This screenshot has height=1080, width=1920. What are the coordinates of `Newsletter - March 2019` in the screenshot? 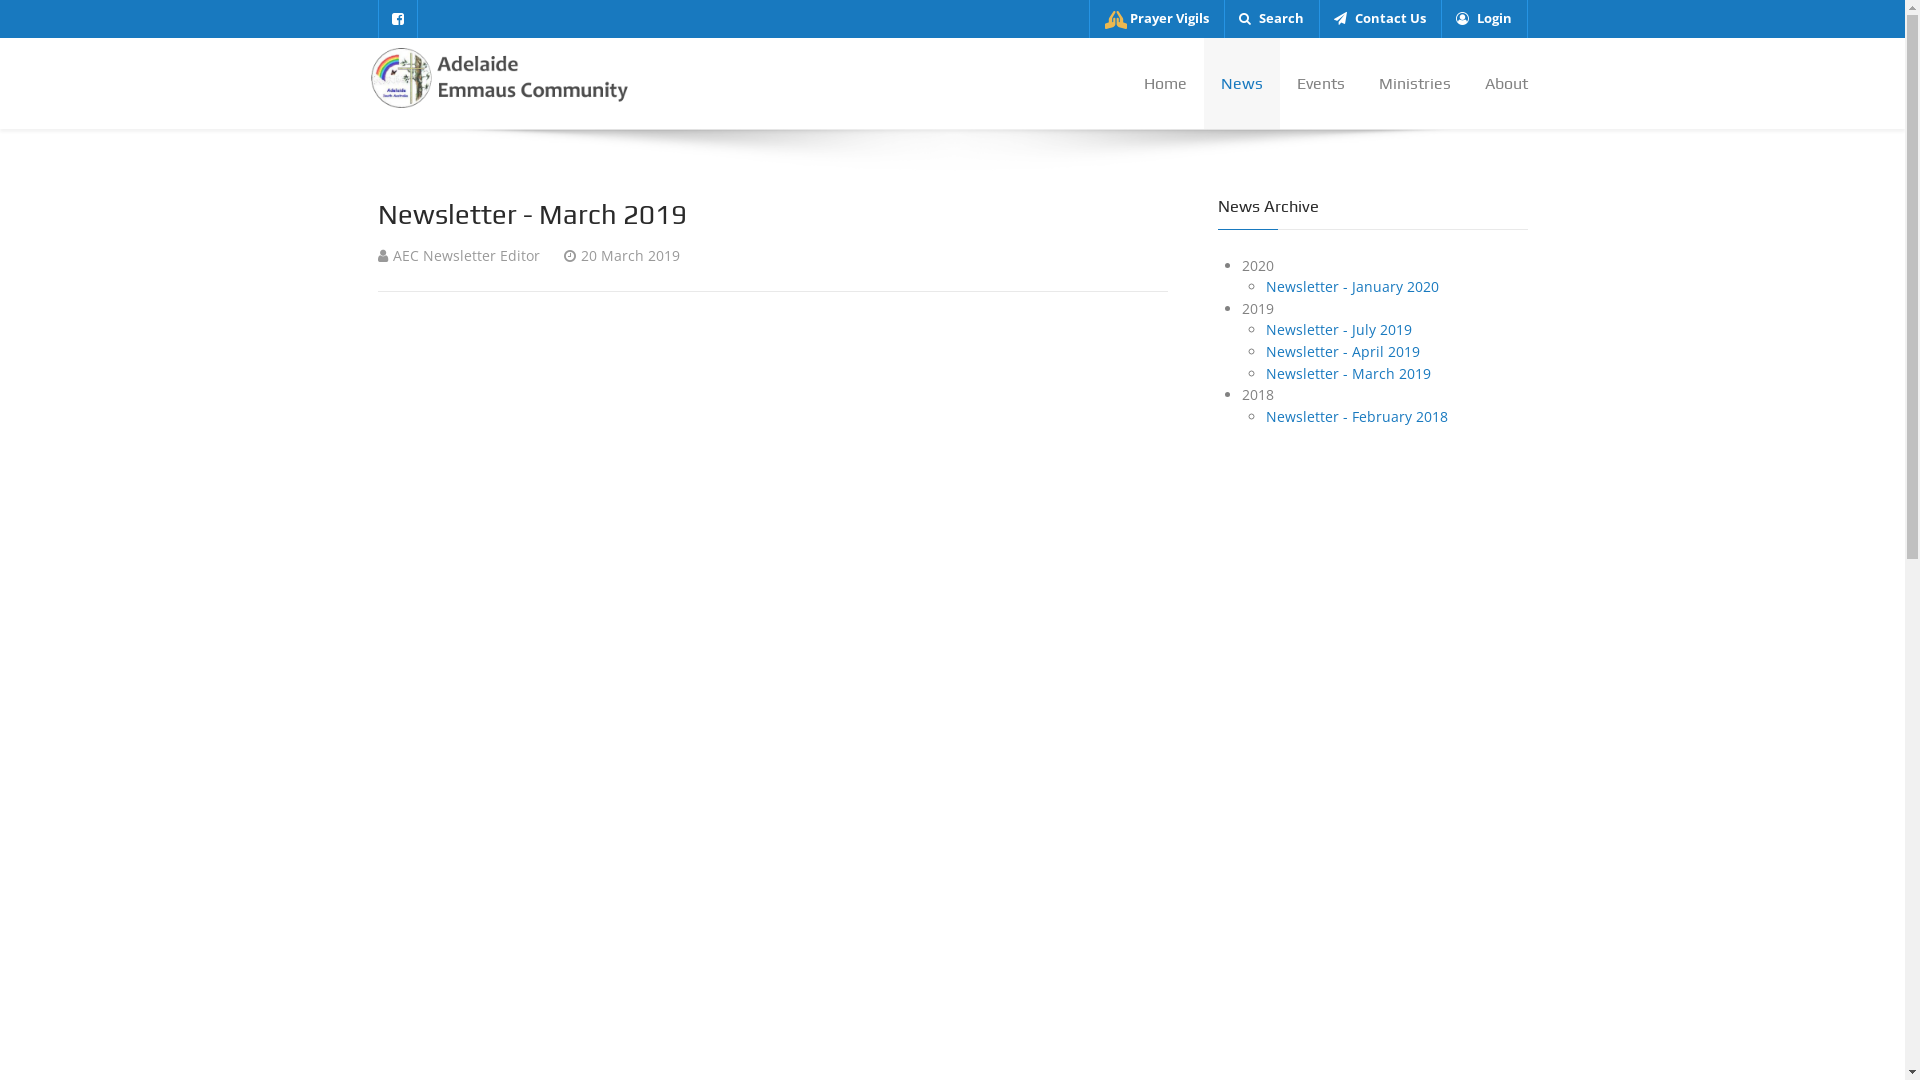 It's located at (1348, 374).